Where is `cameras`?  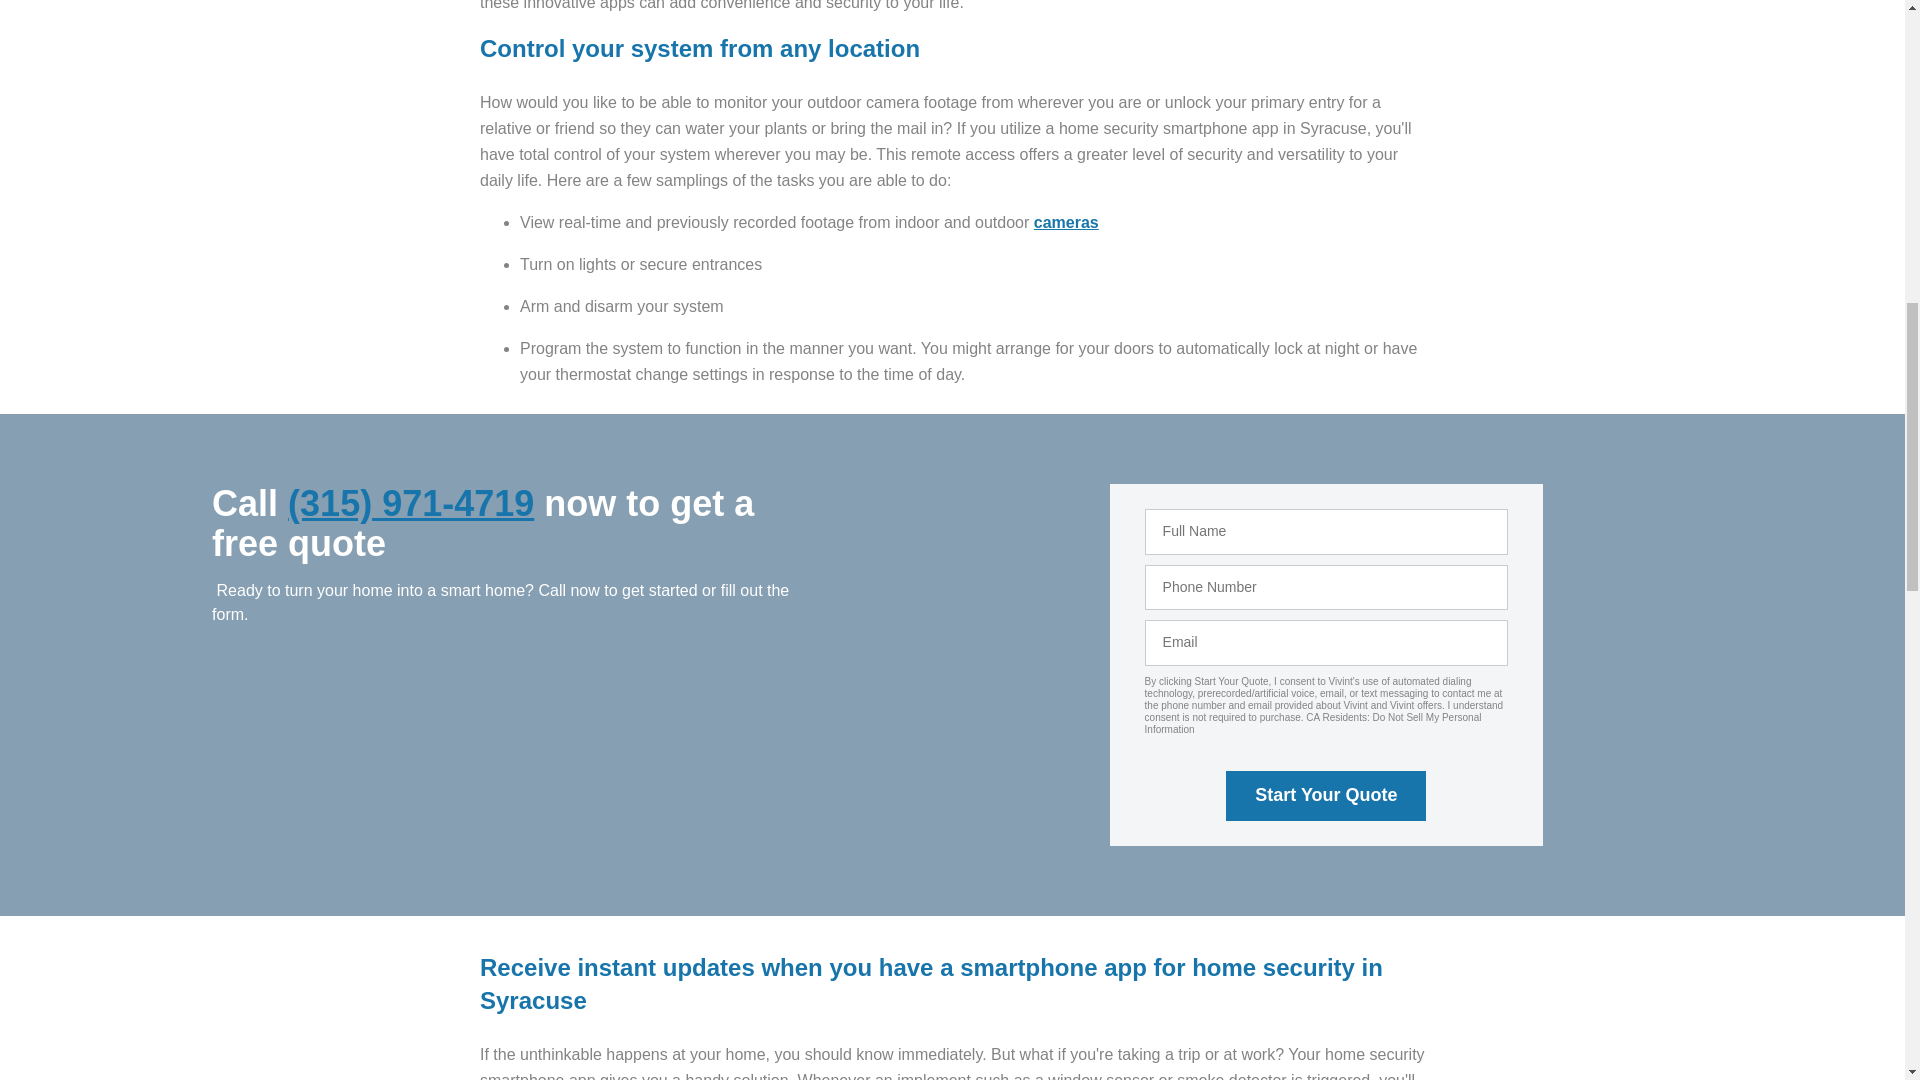 cameras is located at coordinates (1066, 222).